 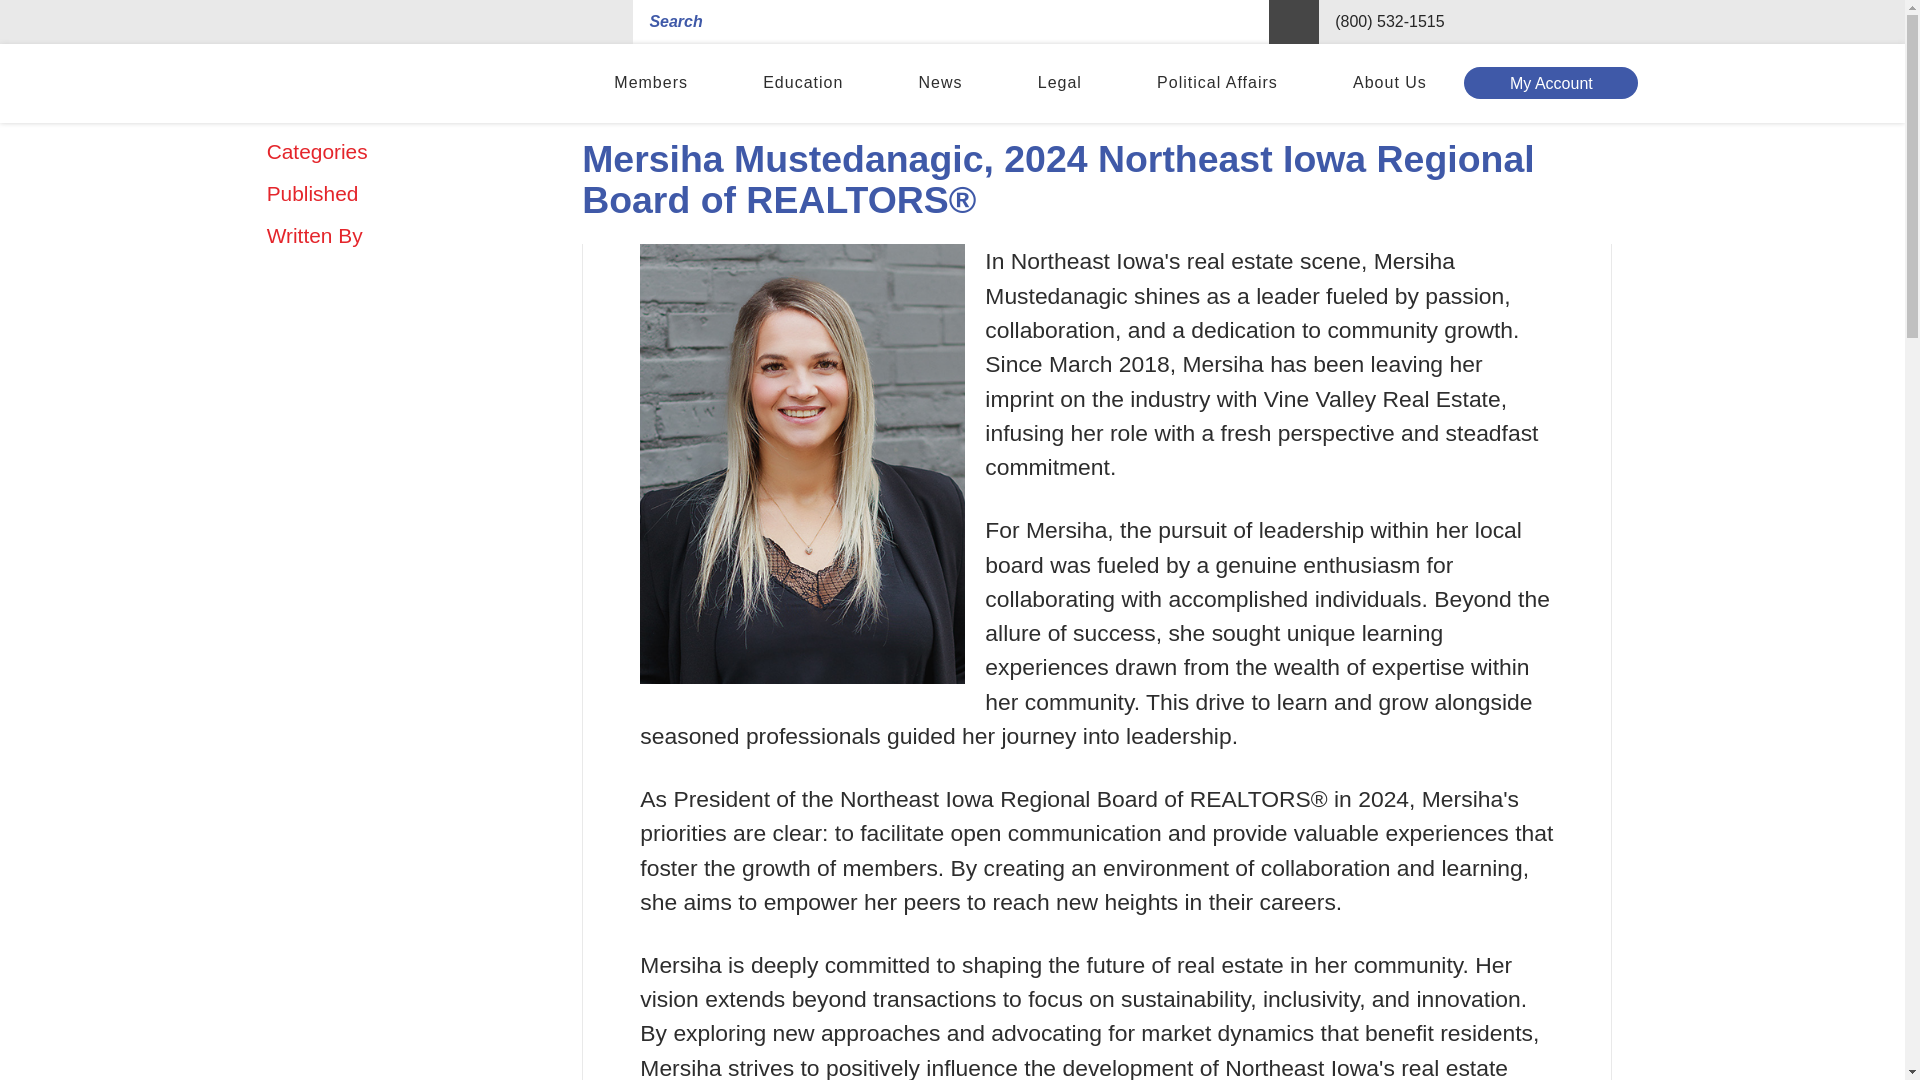 What do you see at coordinates (803, 84) in the screenshot?
I see `Education` at bounding box center [803, 84].